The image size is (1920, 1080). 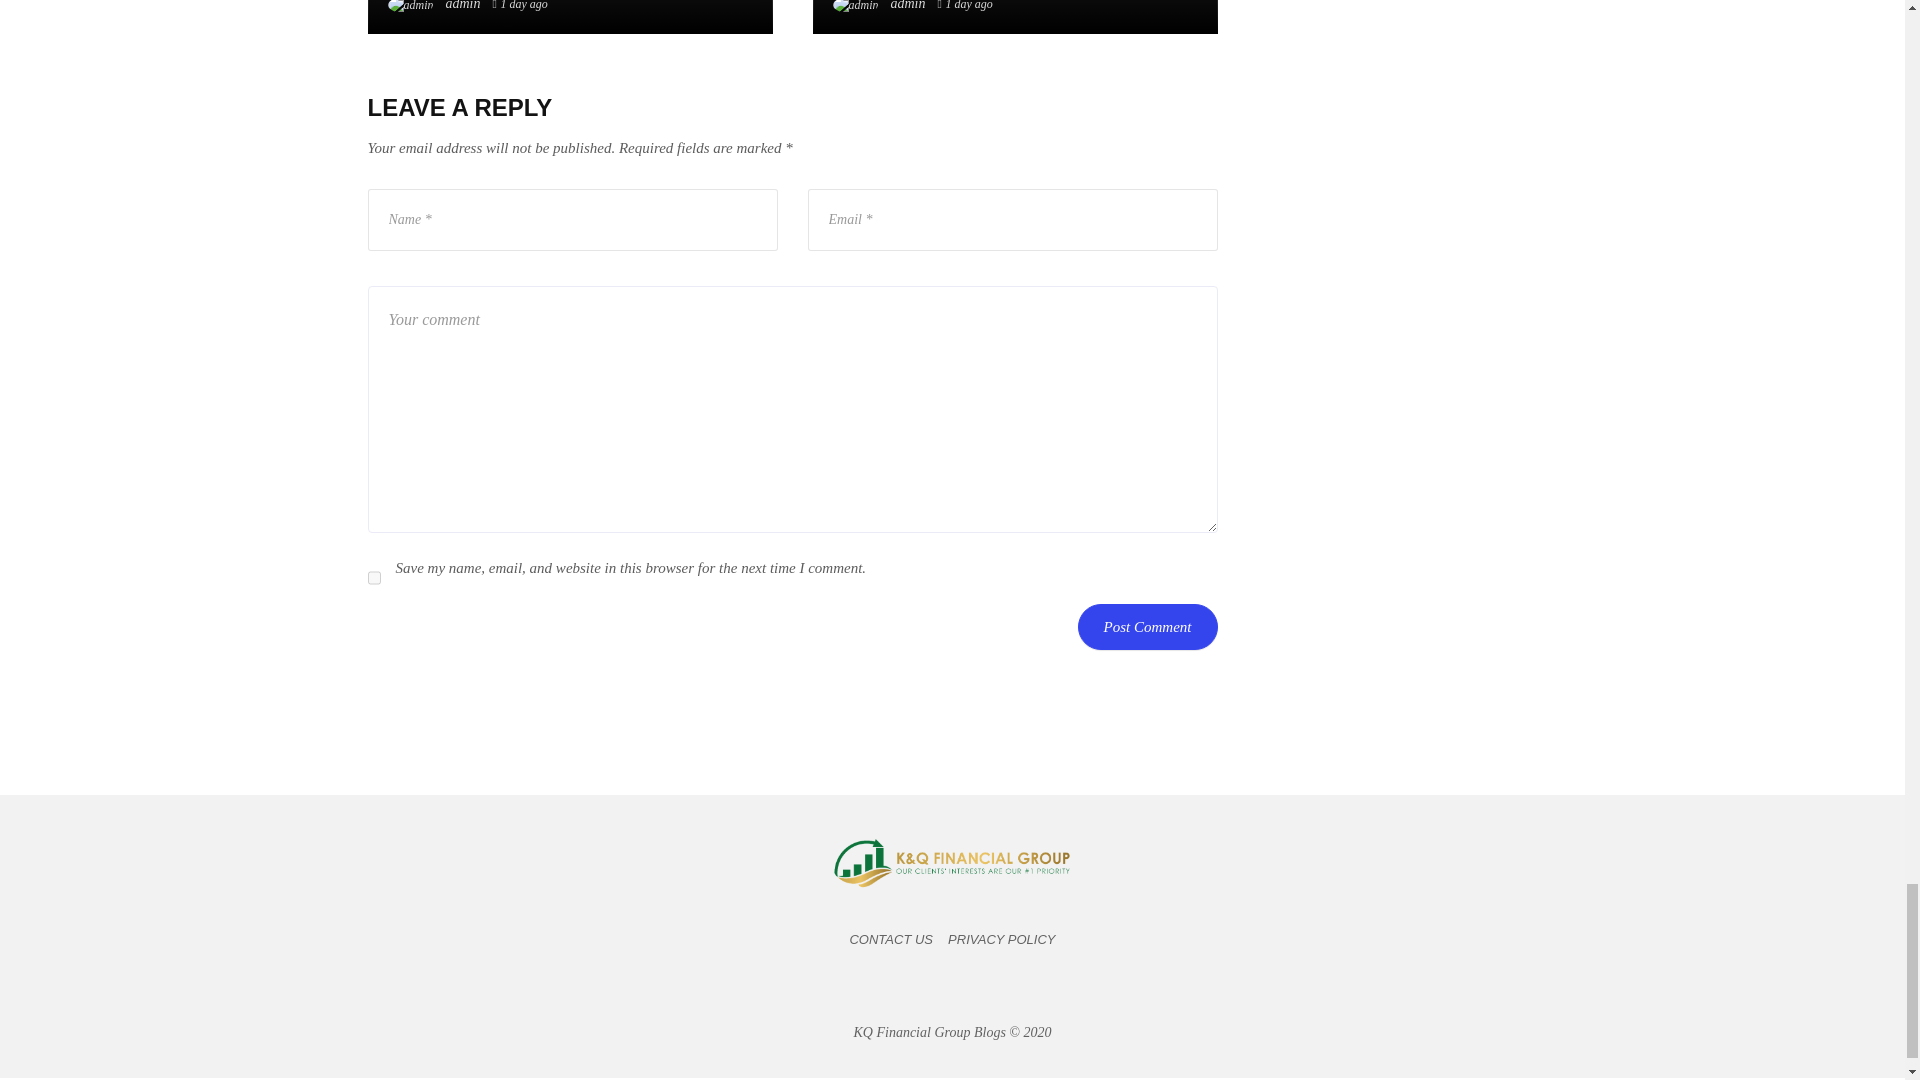 I want to click on yes, so click(x=374, y=578).